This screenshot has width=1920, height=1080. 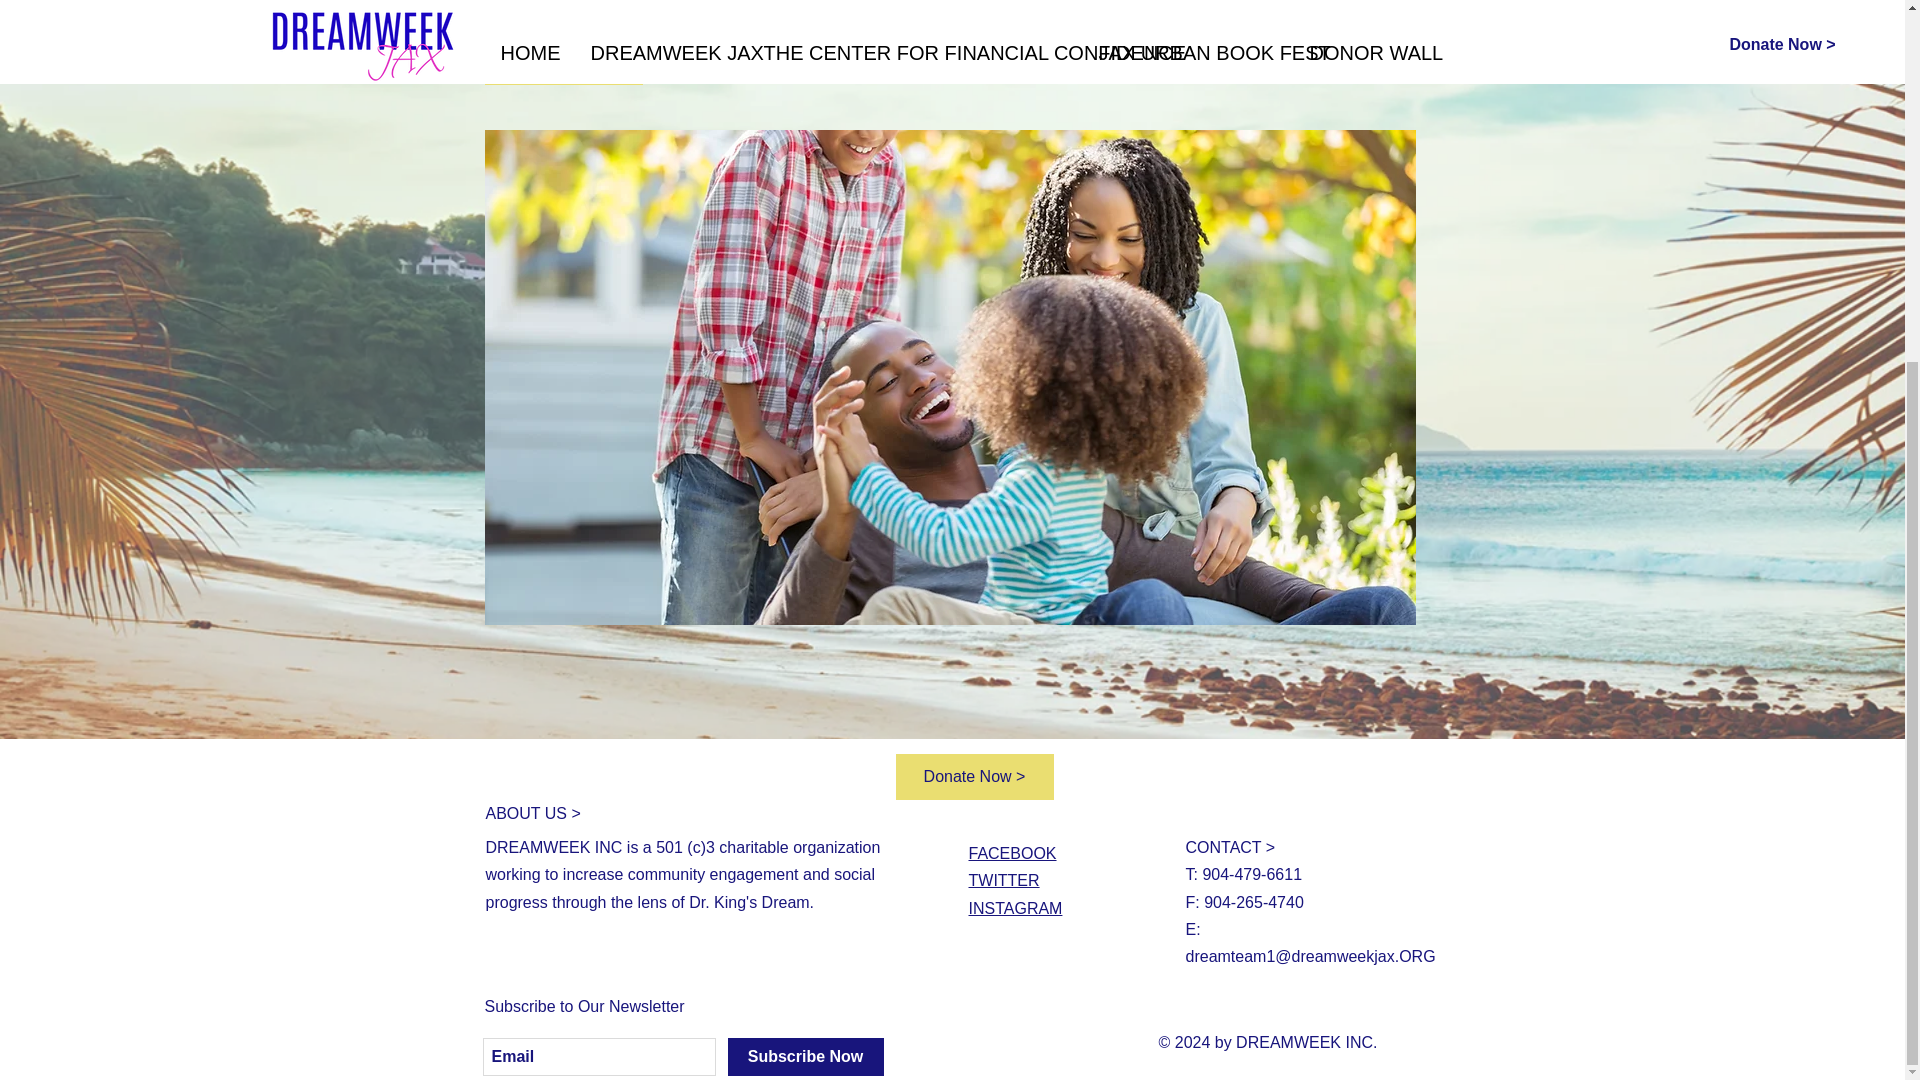 I want to click on FACEBOOK, so click(x=1012, y=852).